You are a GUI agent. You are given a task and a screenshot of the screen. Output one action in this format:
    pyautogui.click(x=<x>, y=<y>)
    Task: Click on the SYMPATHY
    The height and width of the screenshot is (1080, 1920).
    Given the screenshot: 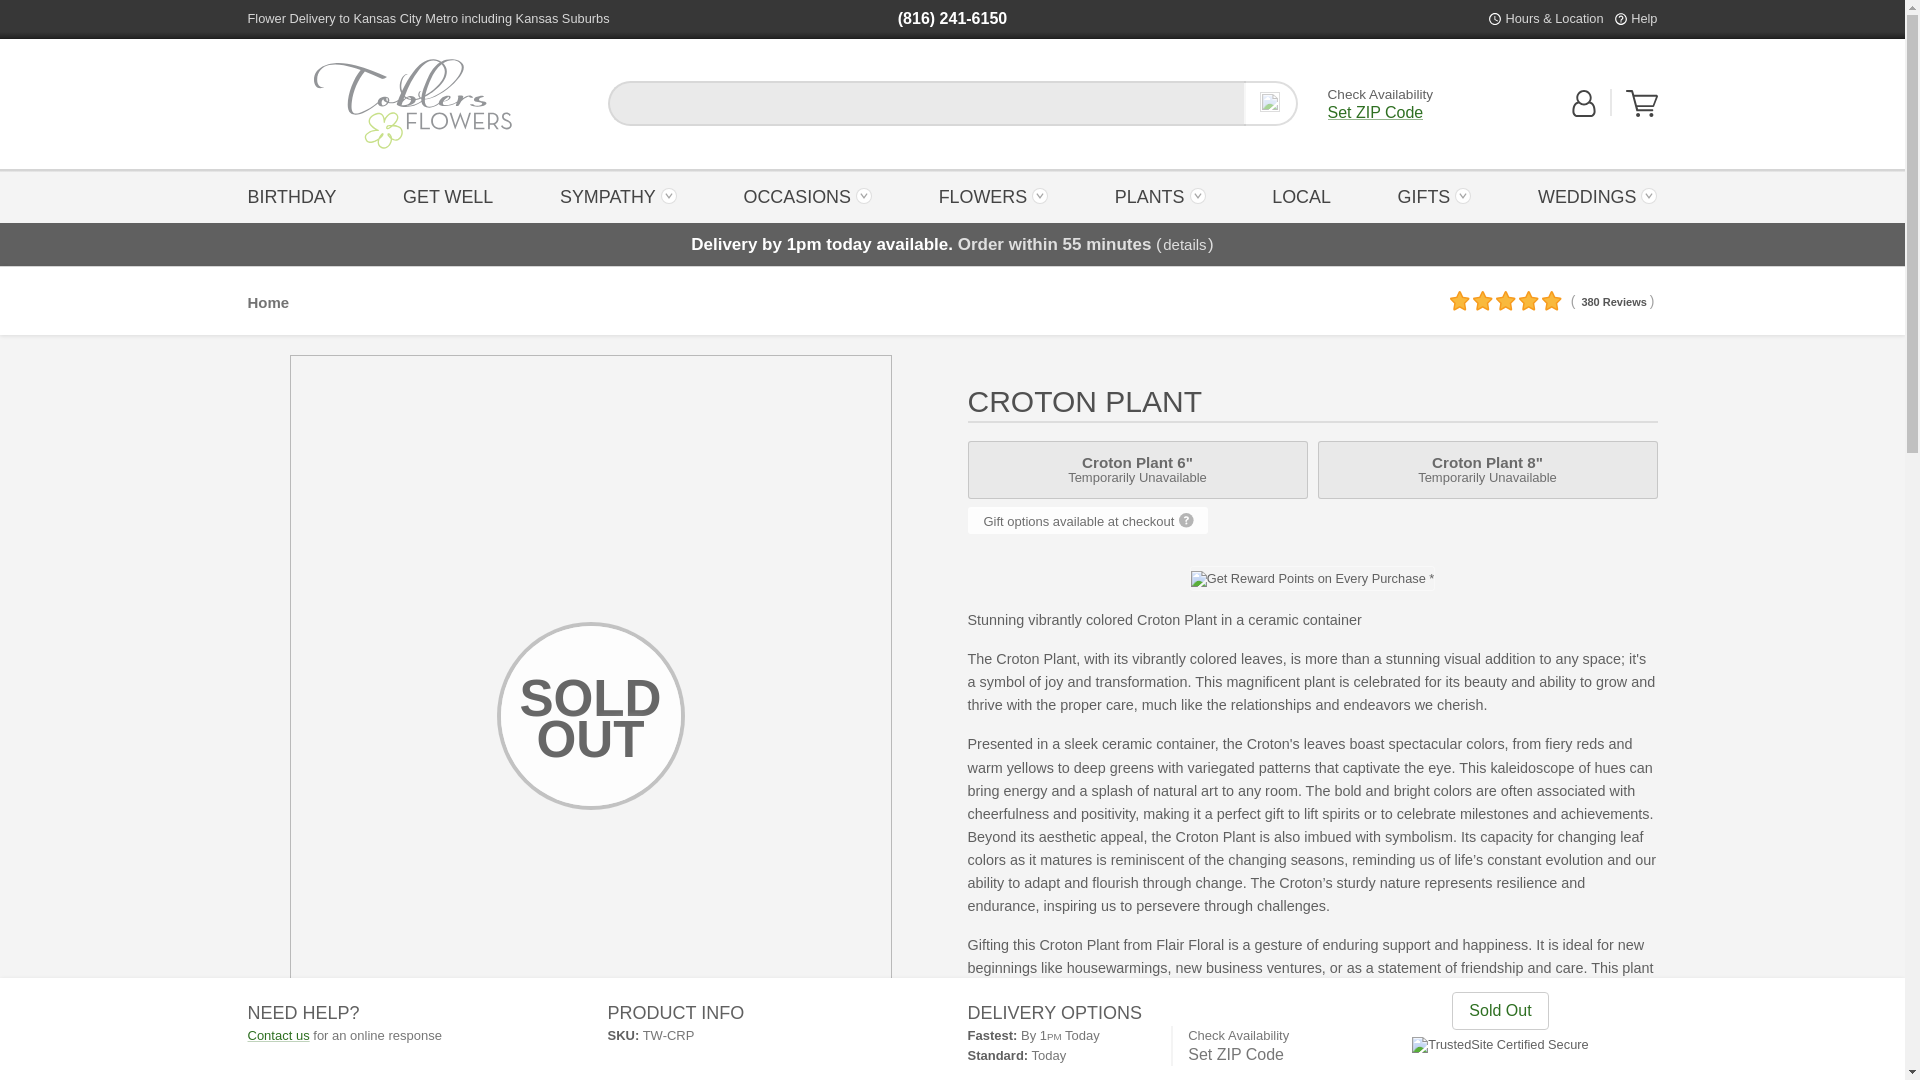 What is the action you would take?
    pyautogui.click(x=1642, y=103)
    